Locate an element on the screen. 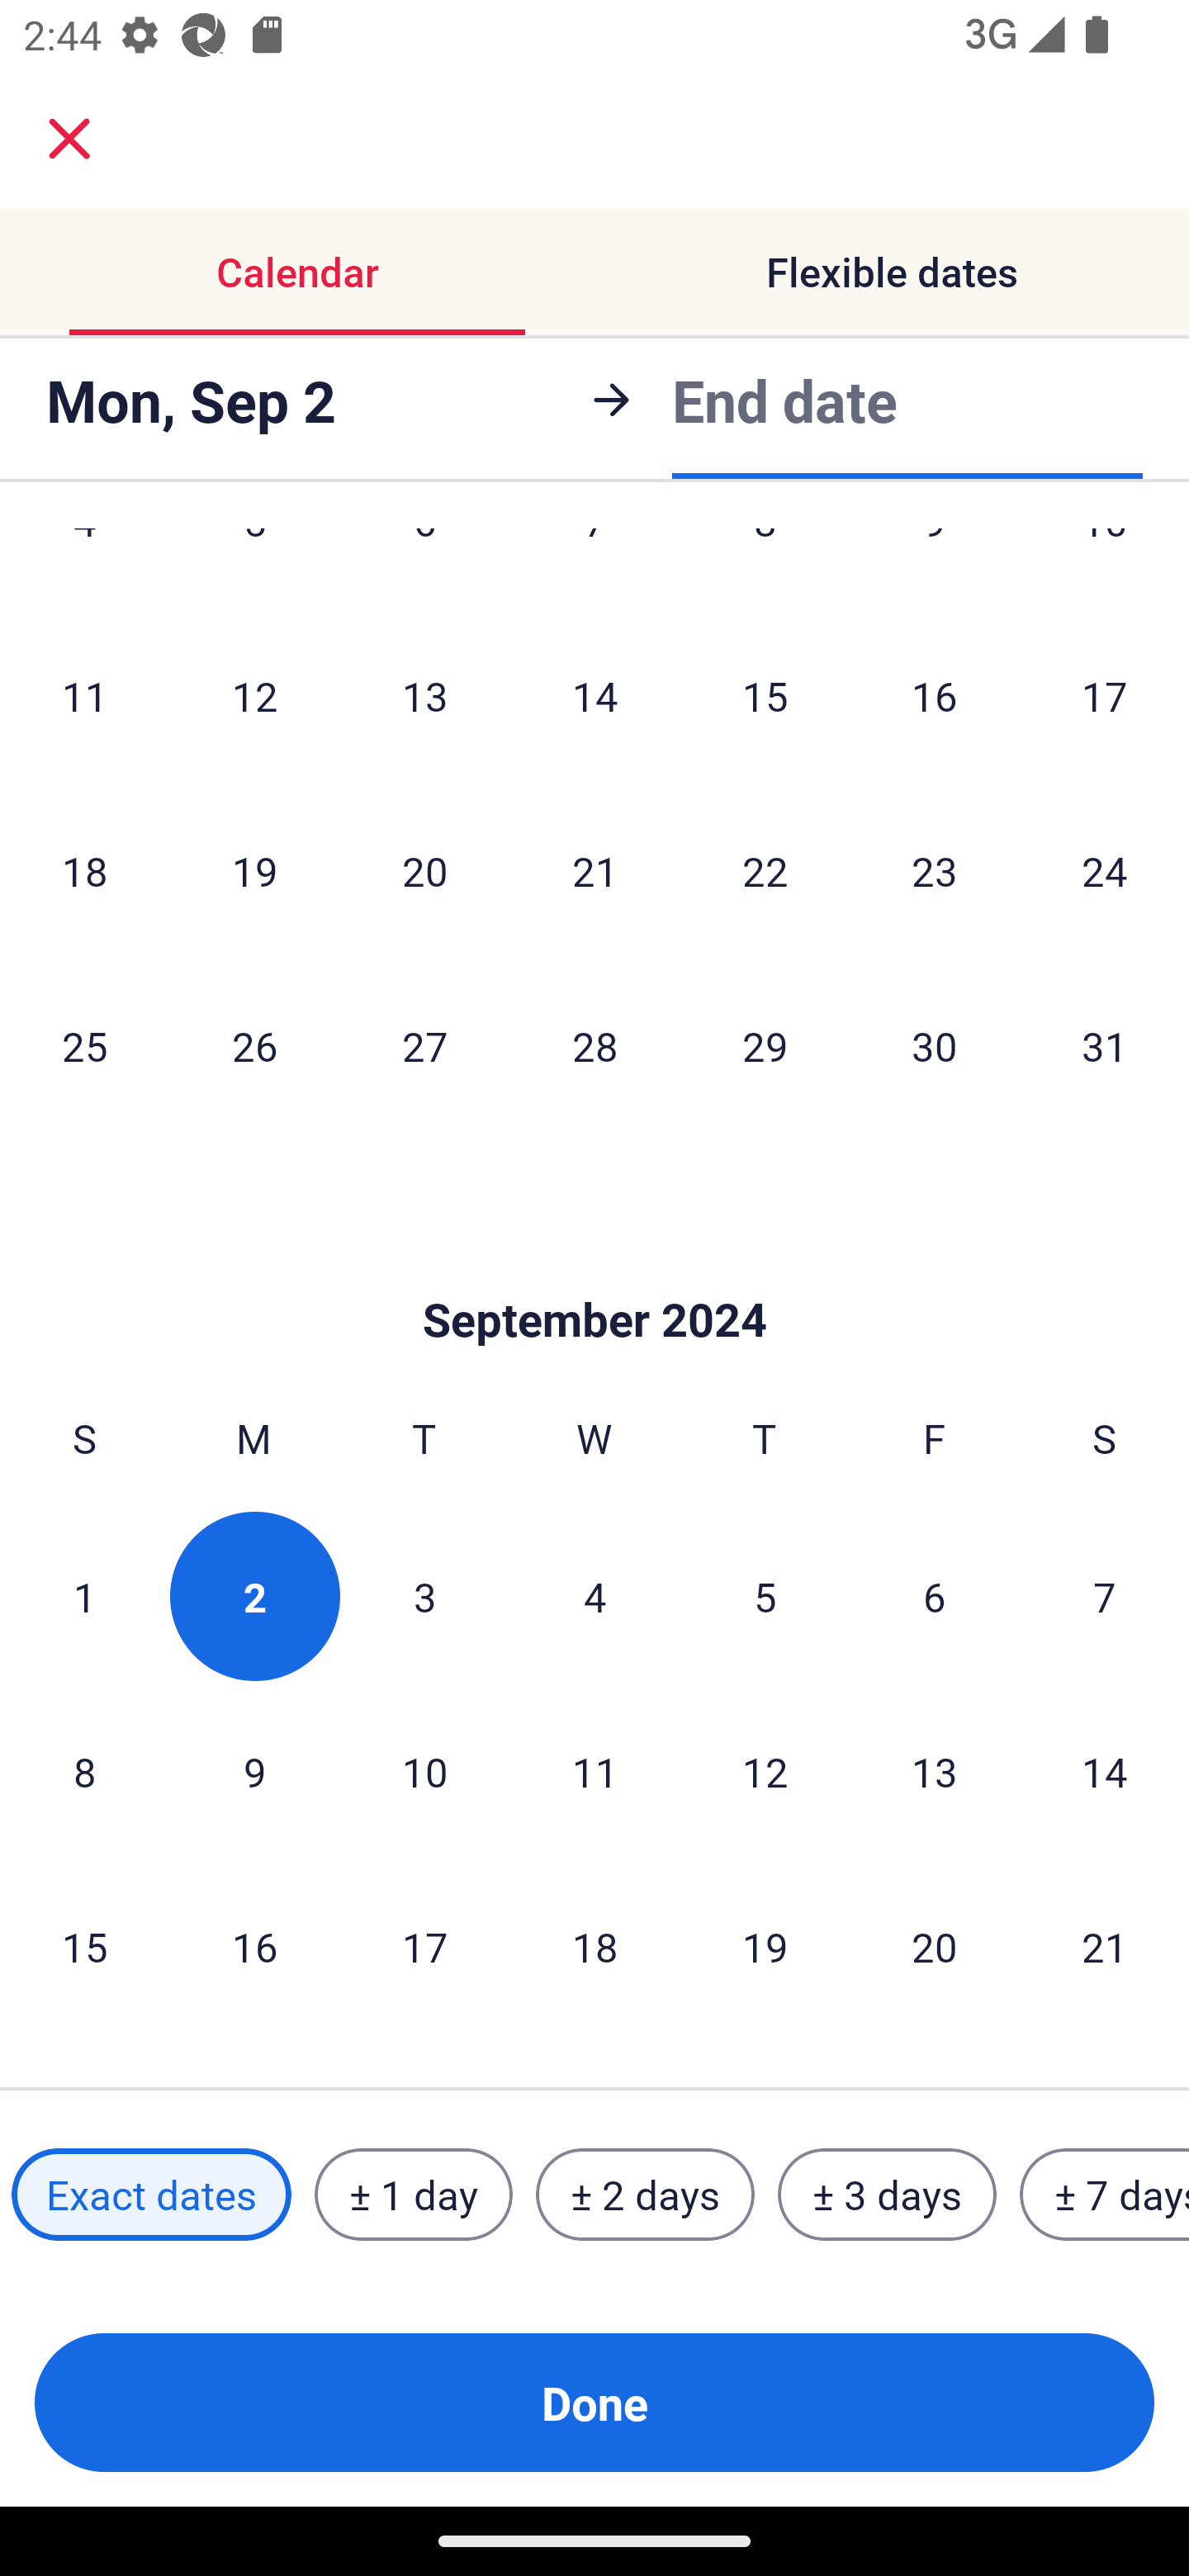  20 Friday, September 20, 2024 is located at coordinates (935, 1945).